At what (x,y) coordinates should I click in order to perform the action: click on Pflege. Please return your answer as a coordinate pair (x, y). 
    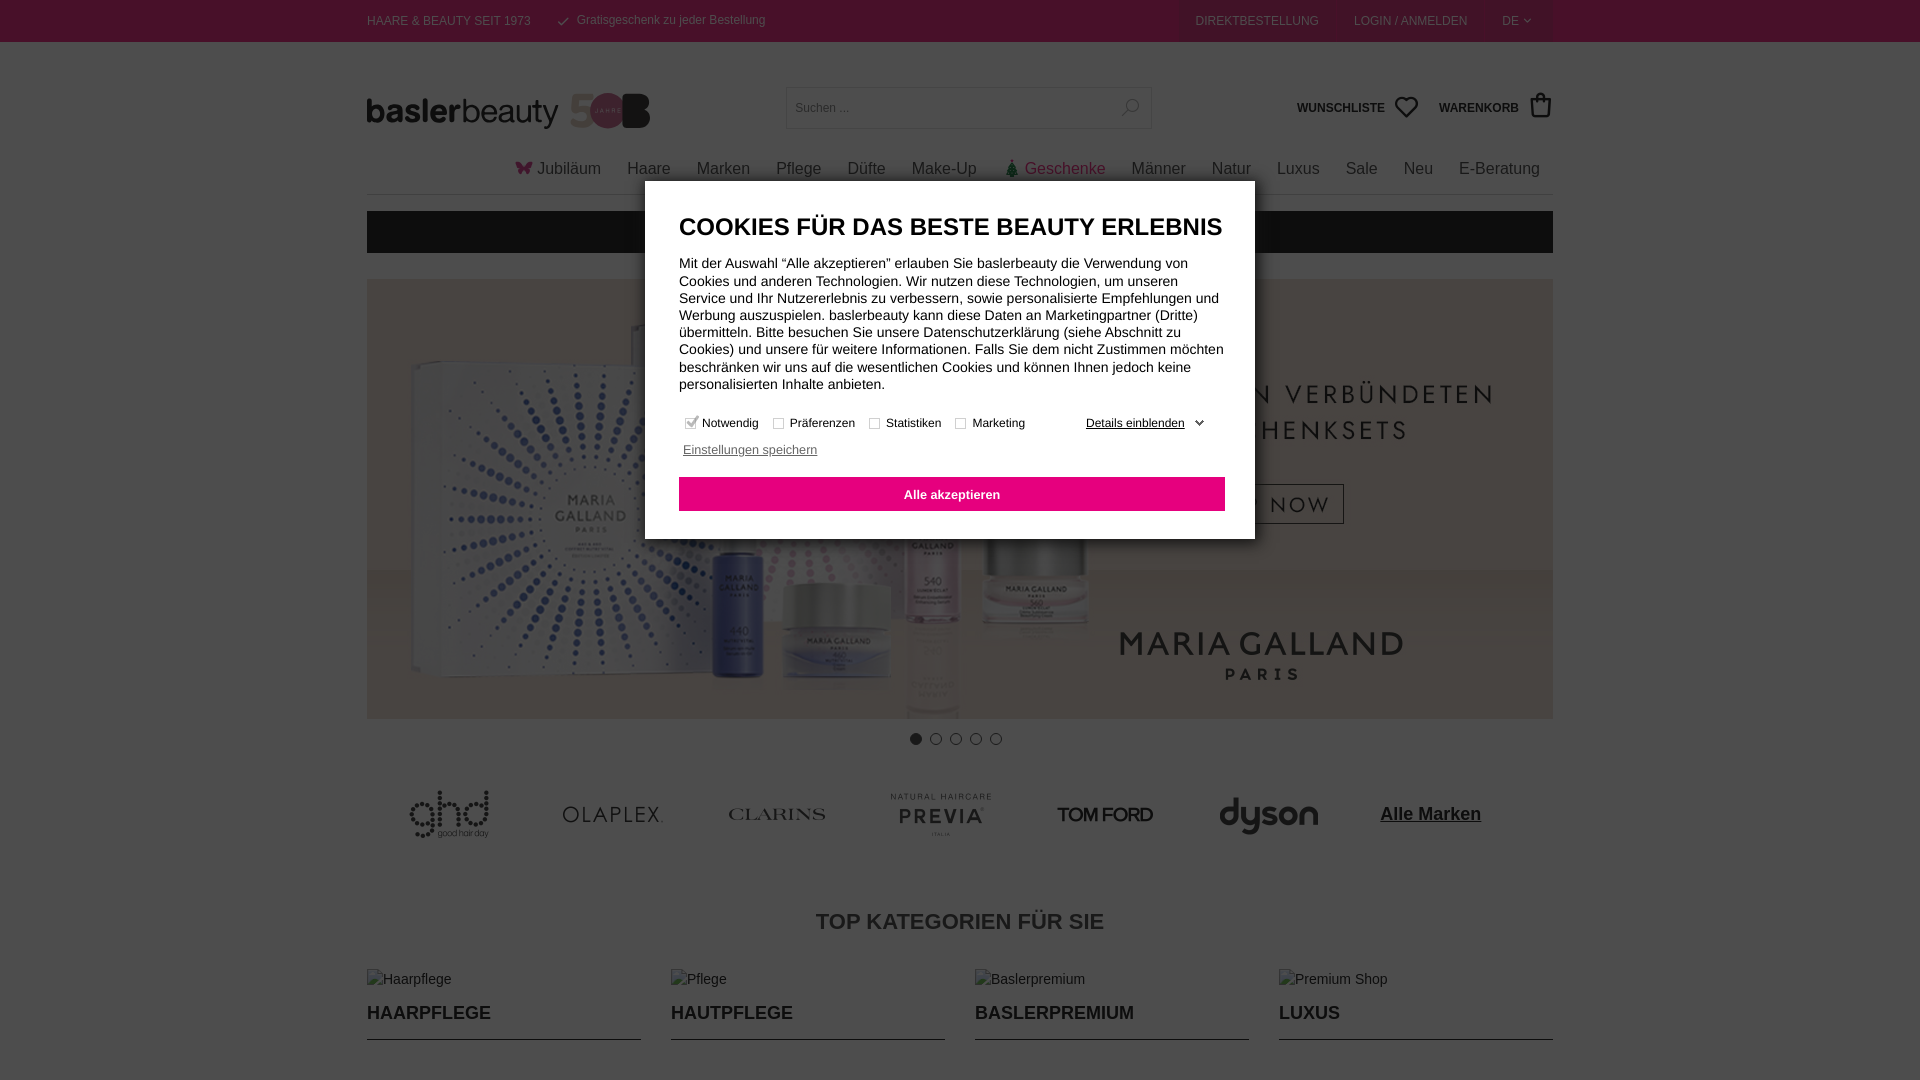
    Looking at the image, I should click on (798, 160).